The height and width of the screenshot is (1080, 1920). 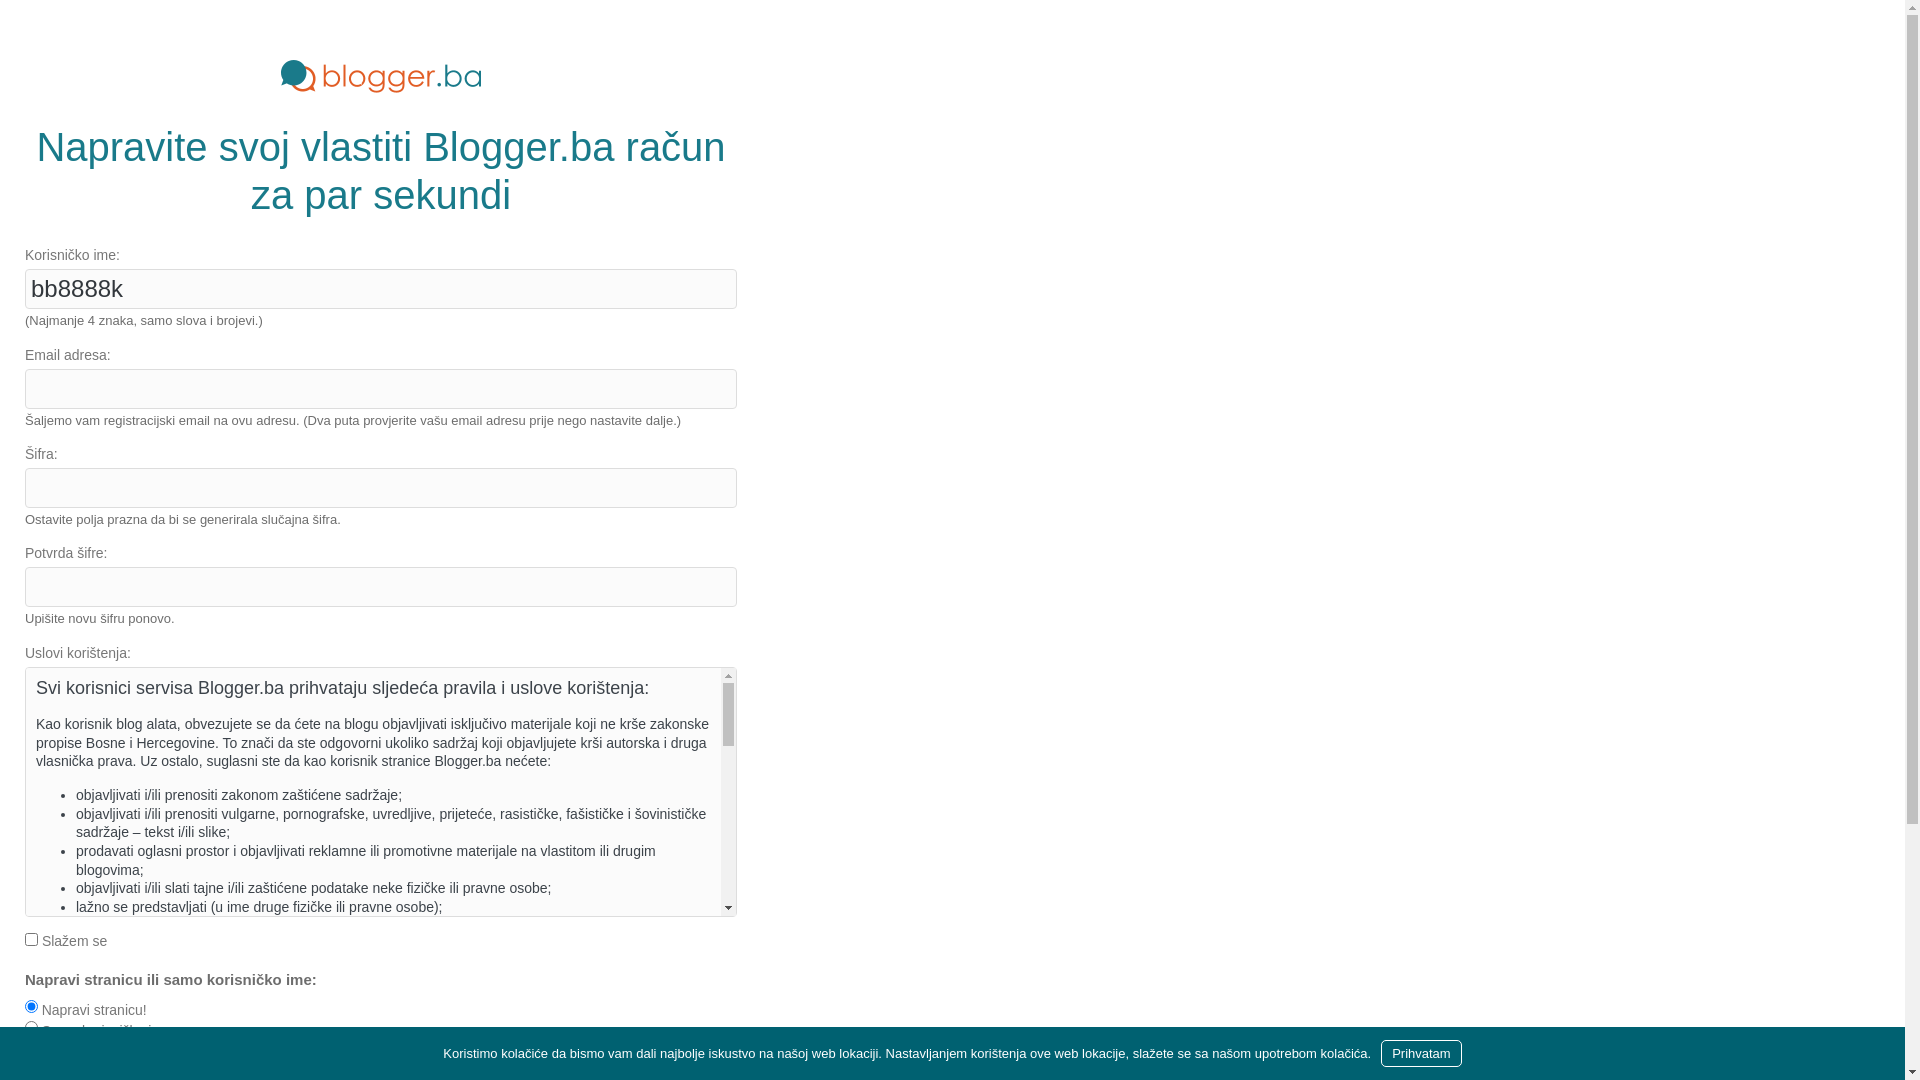 I want to click on Prihvatam, so click(x=1422, y=1054).